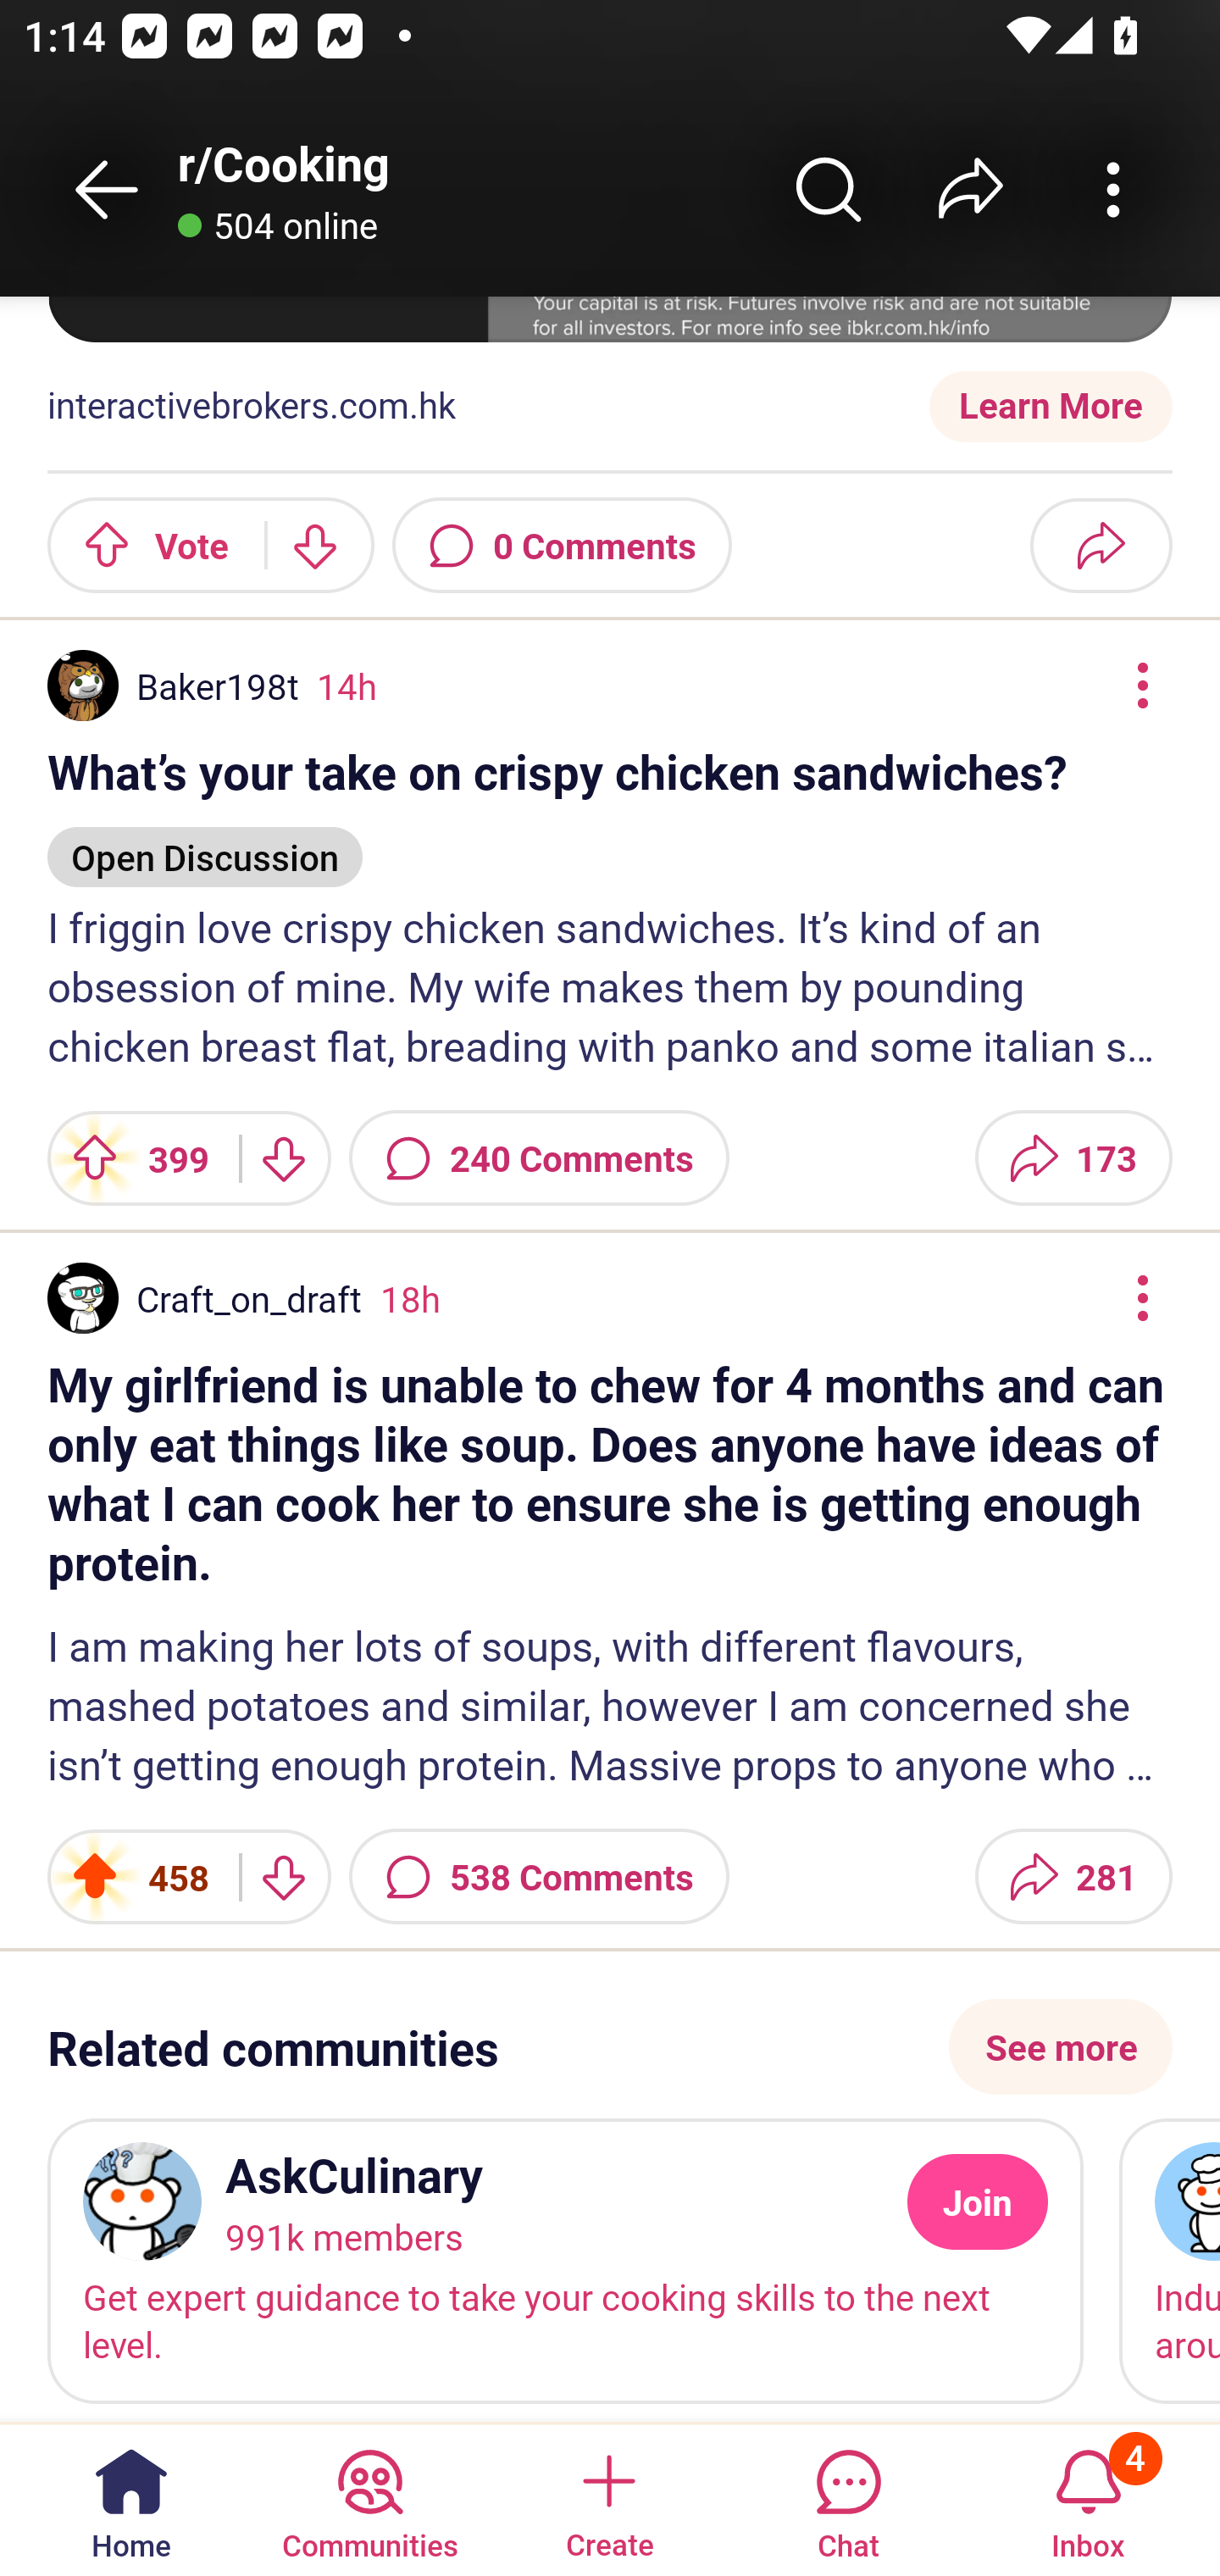 The image size is (1220, 2576). I want to click on Share r/﻿Cooking, so click(971, 189).